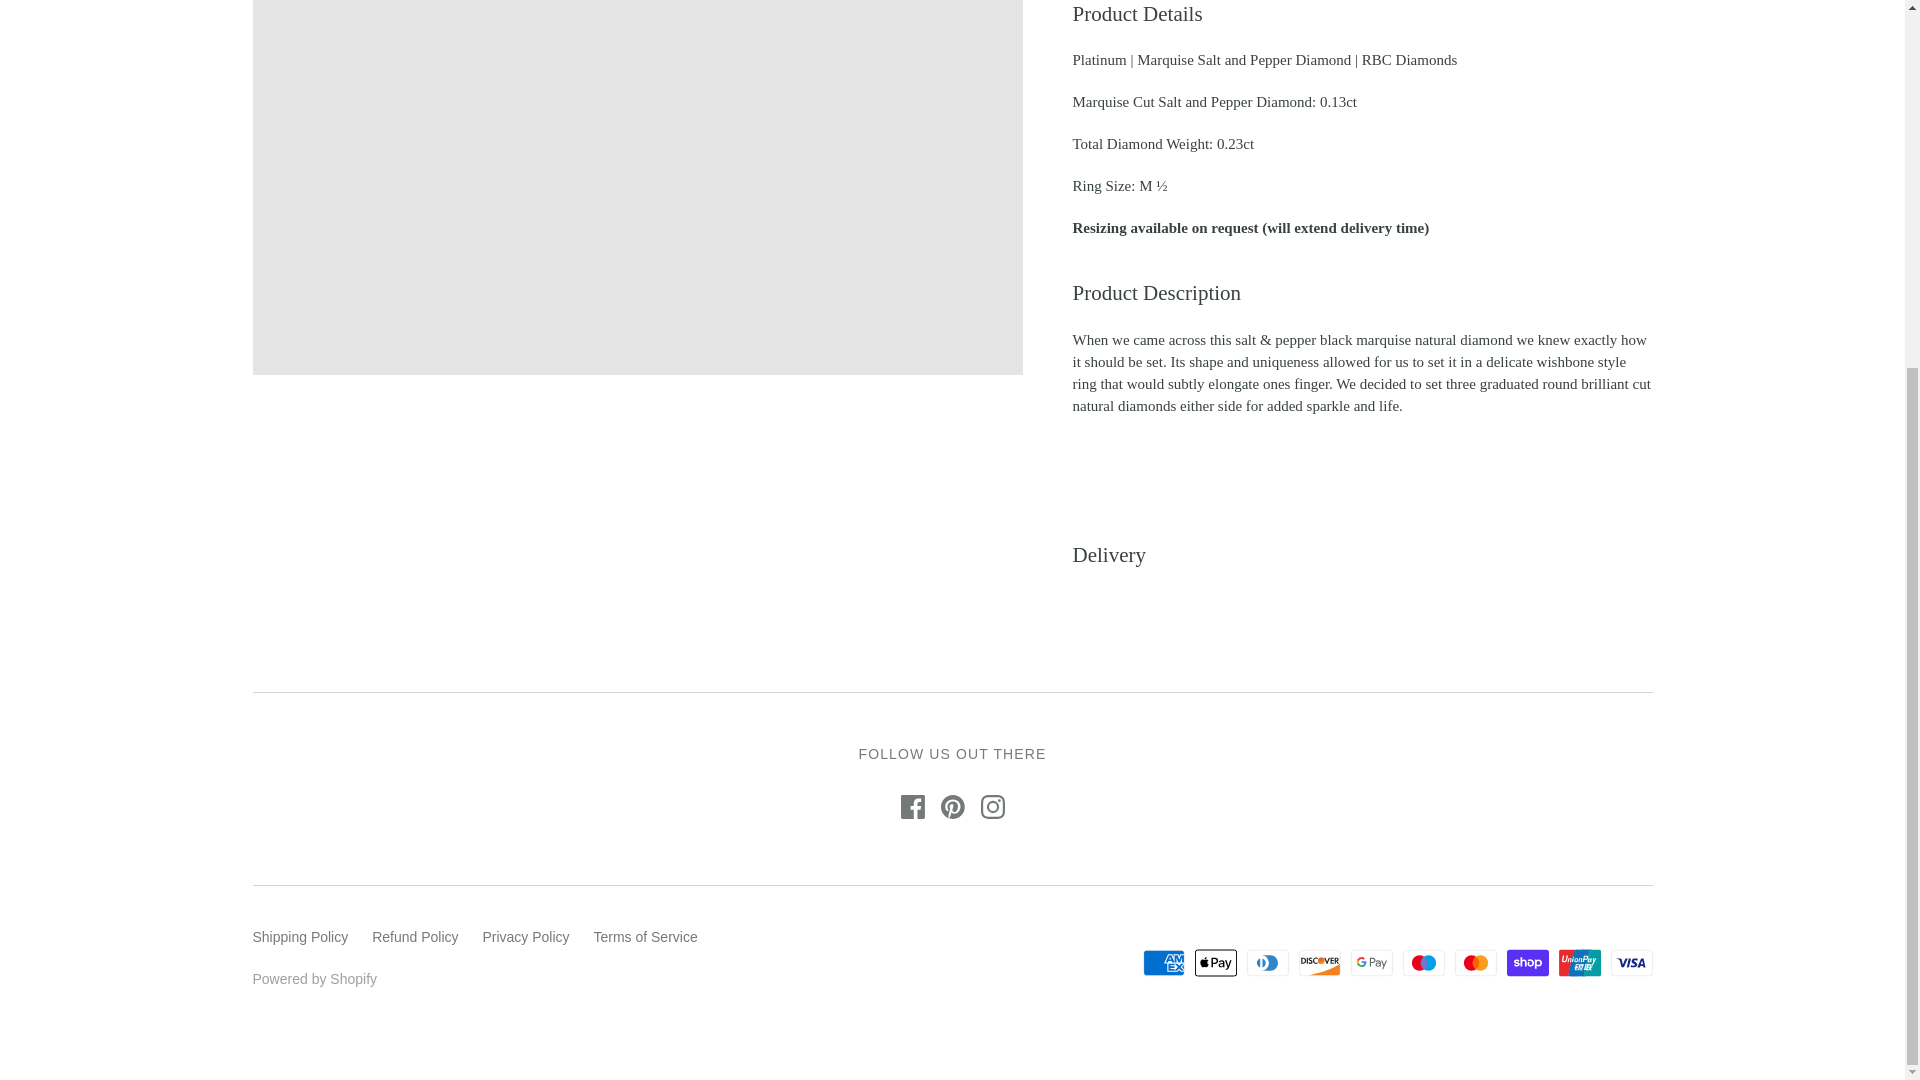  What do you see at coordinates (1267, 962) in the screenshot?
I see `Diners Club` at bounding box center [1267, 962].